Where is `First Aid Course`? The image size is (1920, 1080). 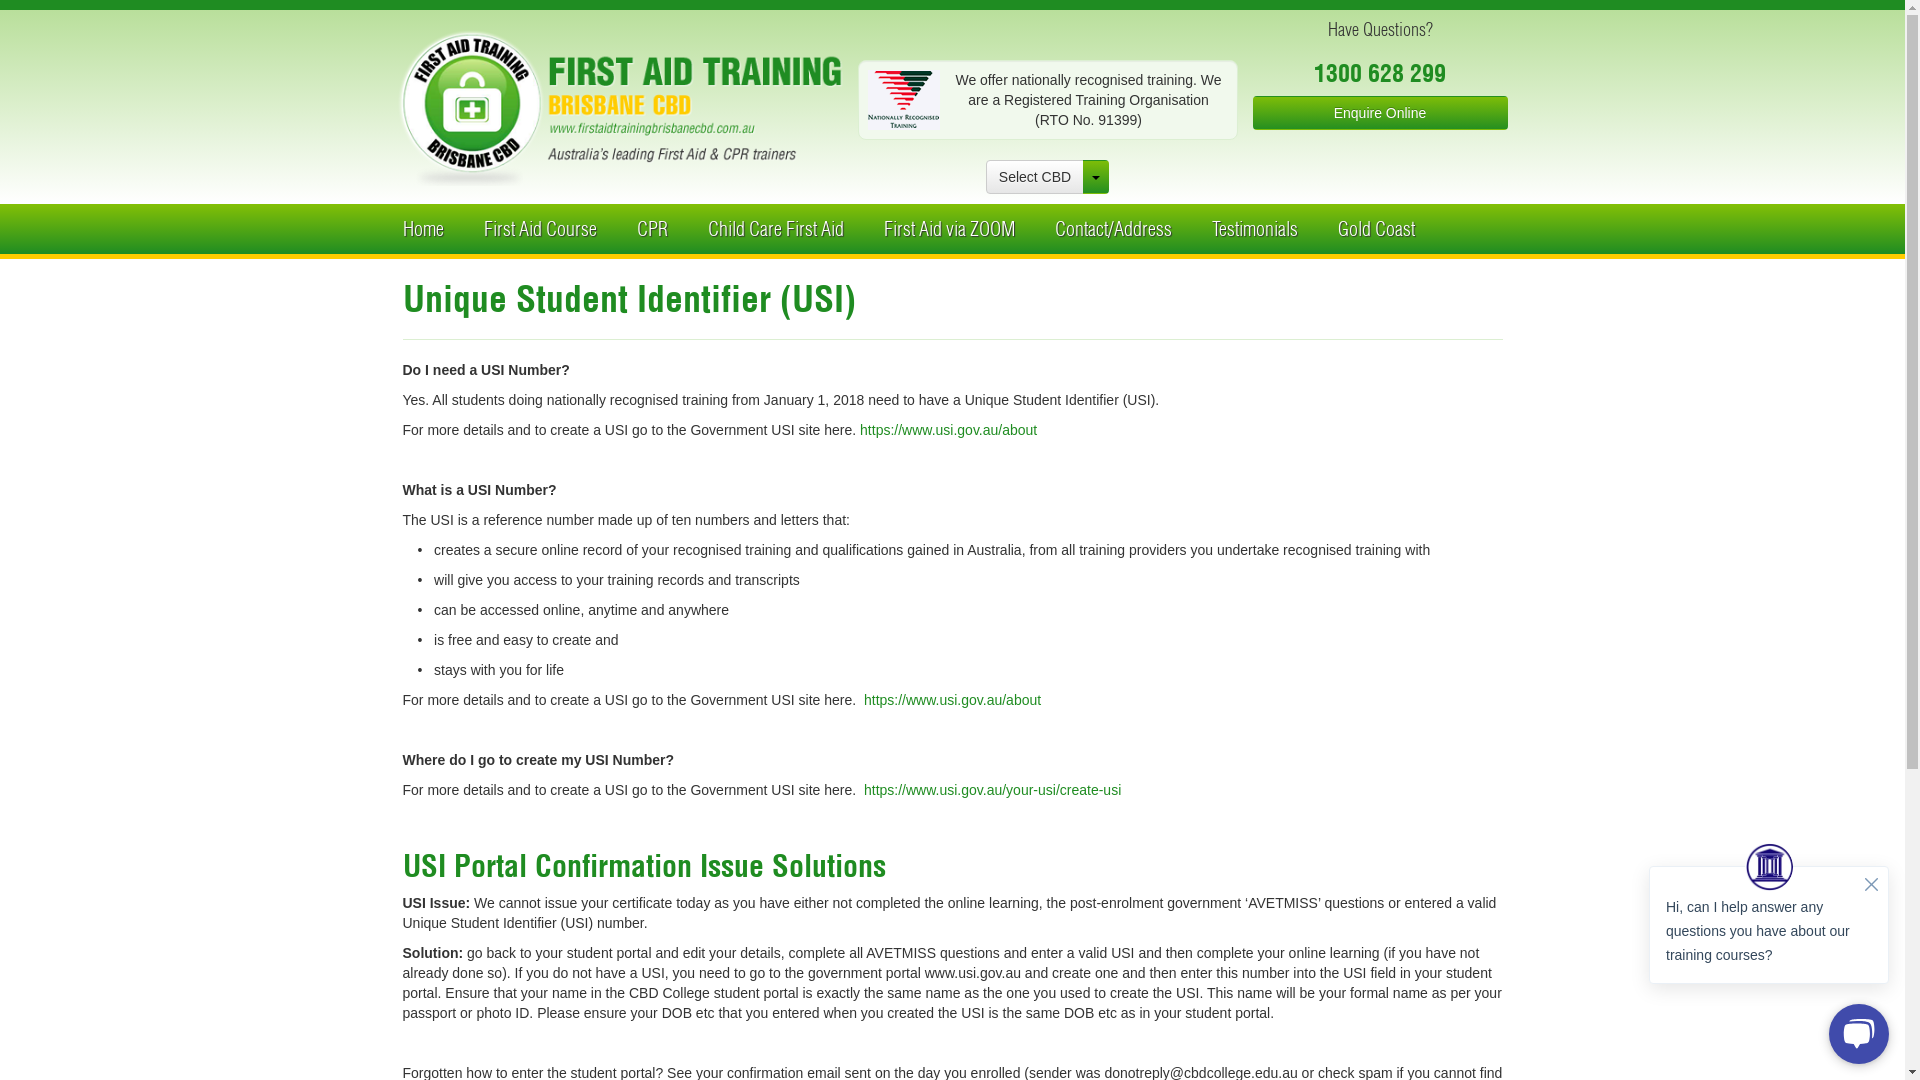 First Aid Course is located at coordinates (540, 229).